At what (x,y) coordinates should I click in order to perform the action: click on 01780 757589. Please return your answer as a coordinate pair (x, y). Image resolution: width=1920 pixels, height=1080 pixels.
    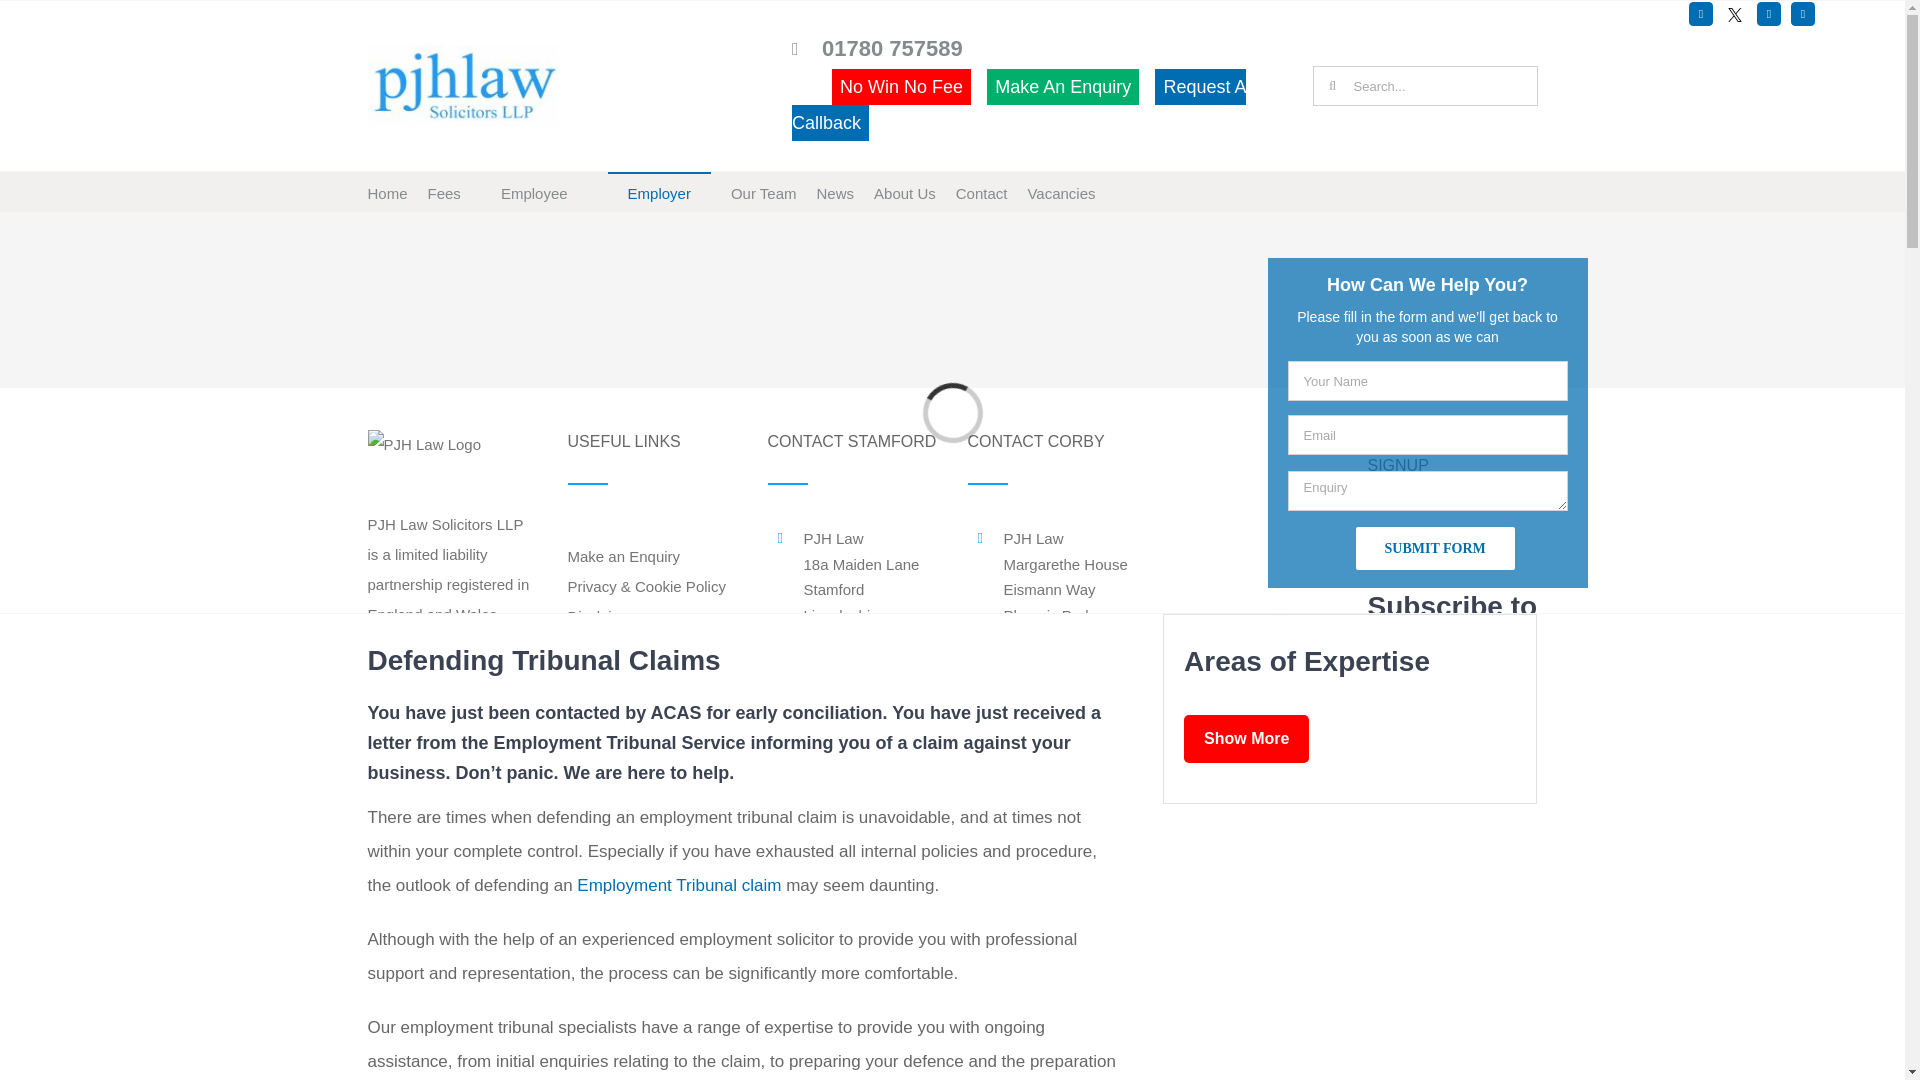
    Looking at the image, I should click on (892, 48).